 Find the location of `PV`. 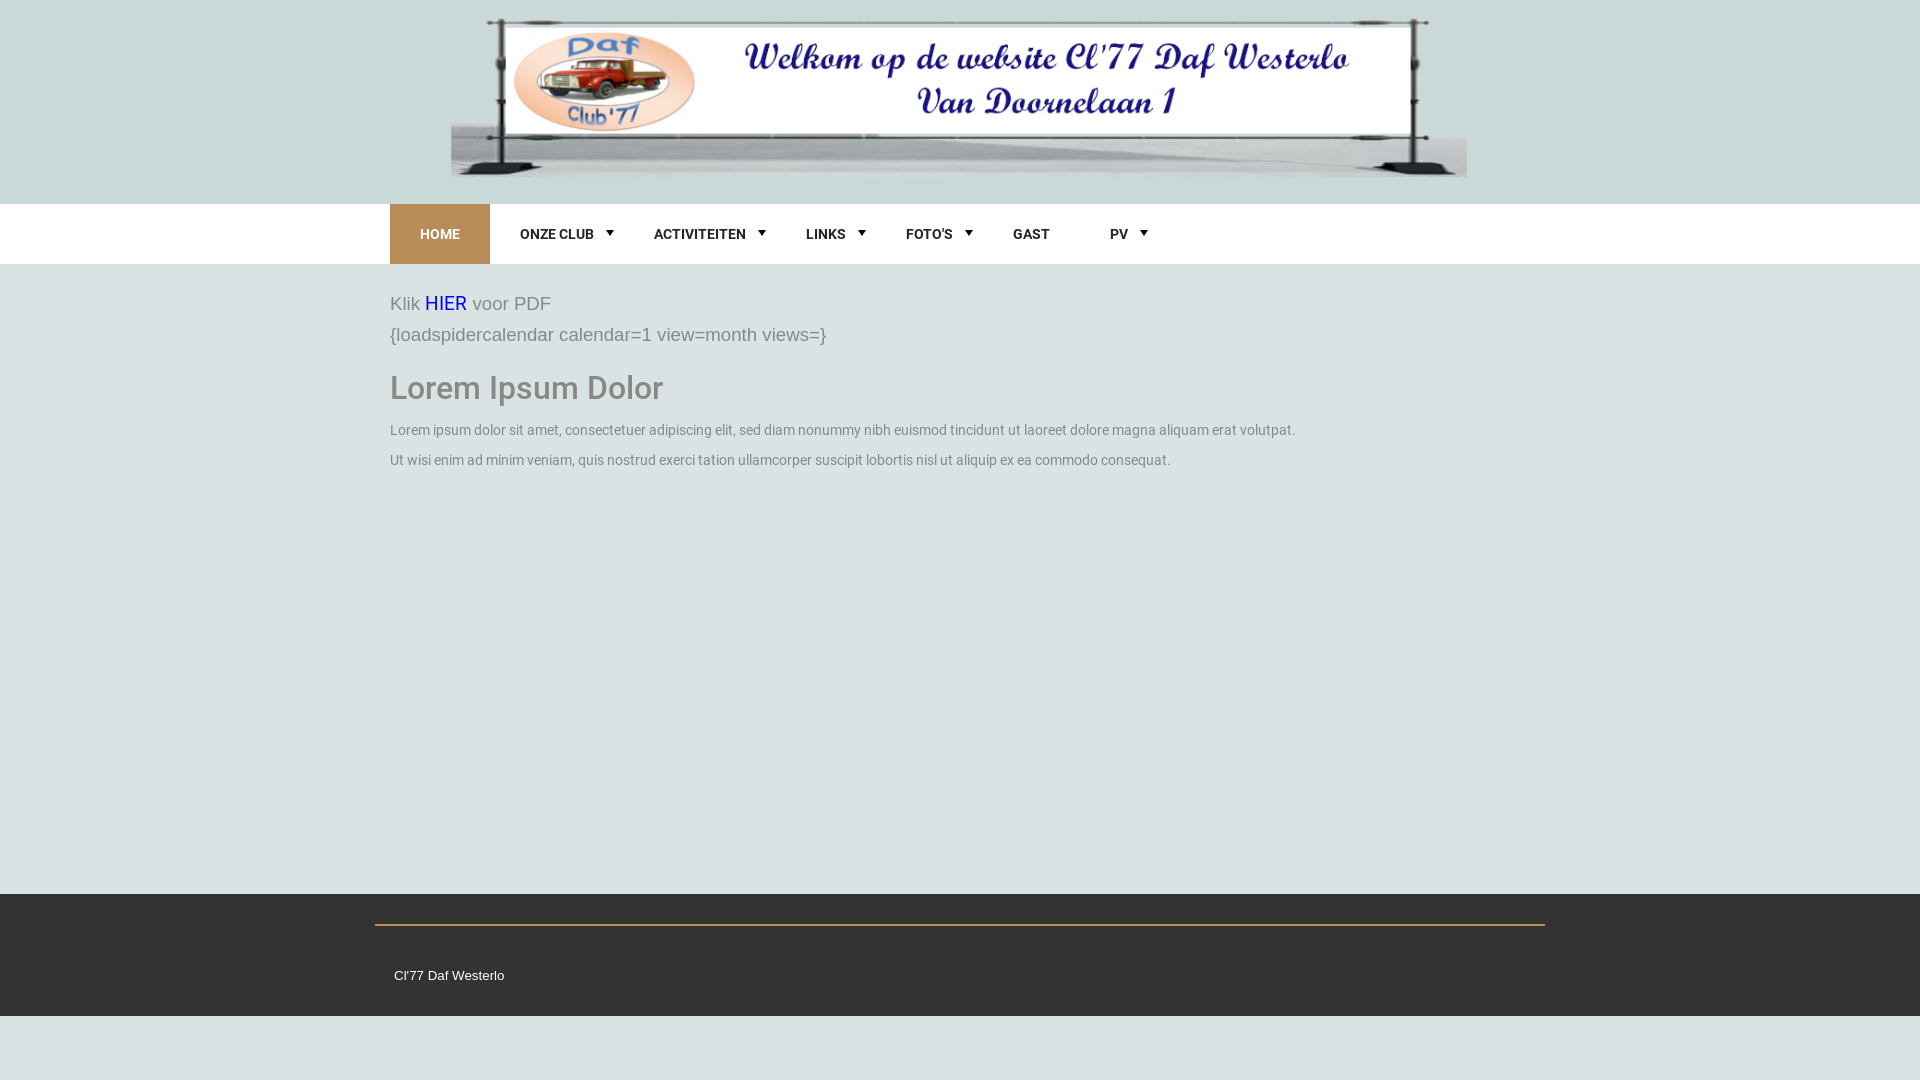

PV is located at coordinates (1119, 234).